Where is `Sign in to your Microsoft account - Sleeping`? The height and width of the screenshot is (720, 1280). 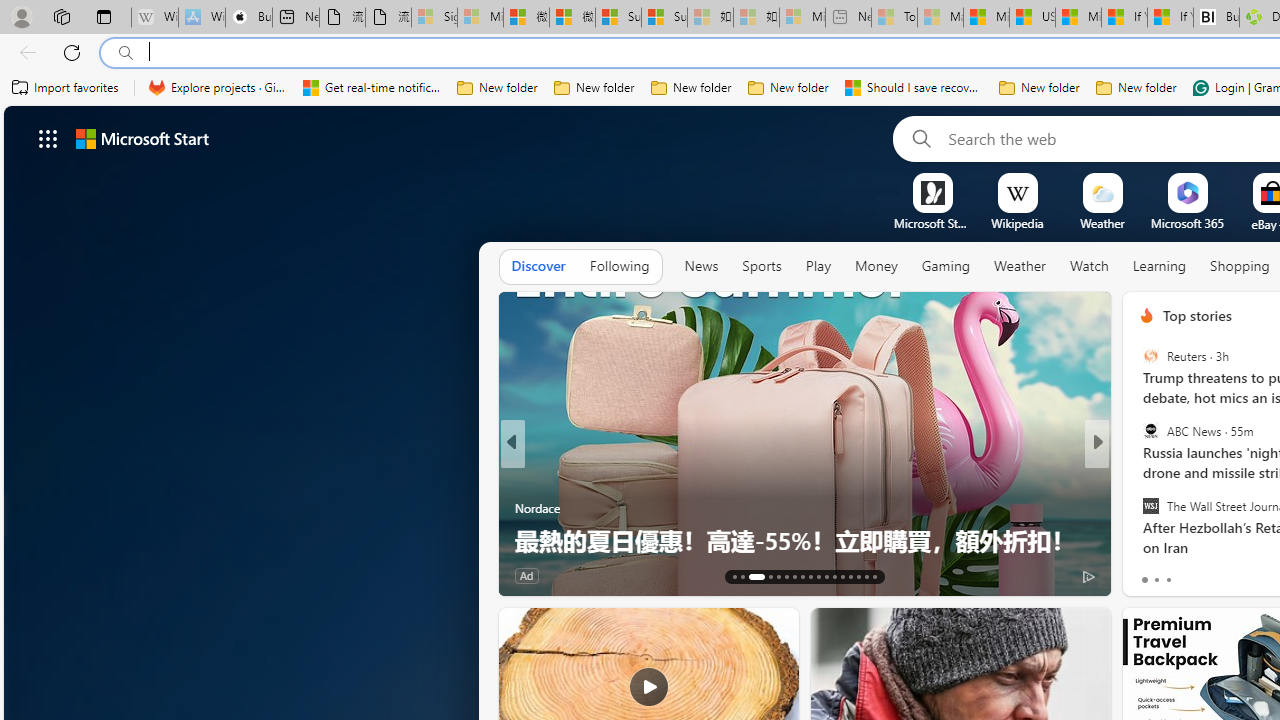
Sign in to your Microsoft account - Sleeping is located at coordinates (434, 18).